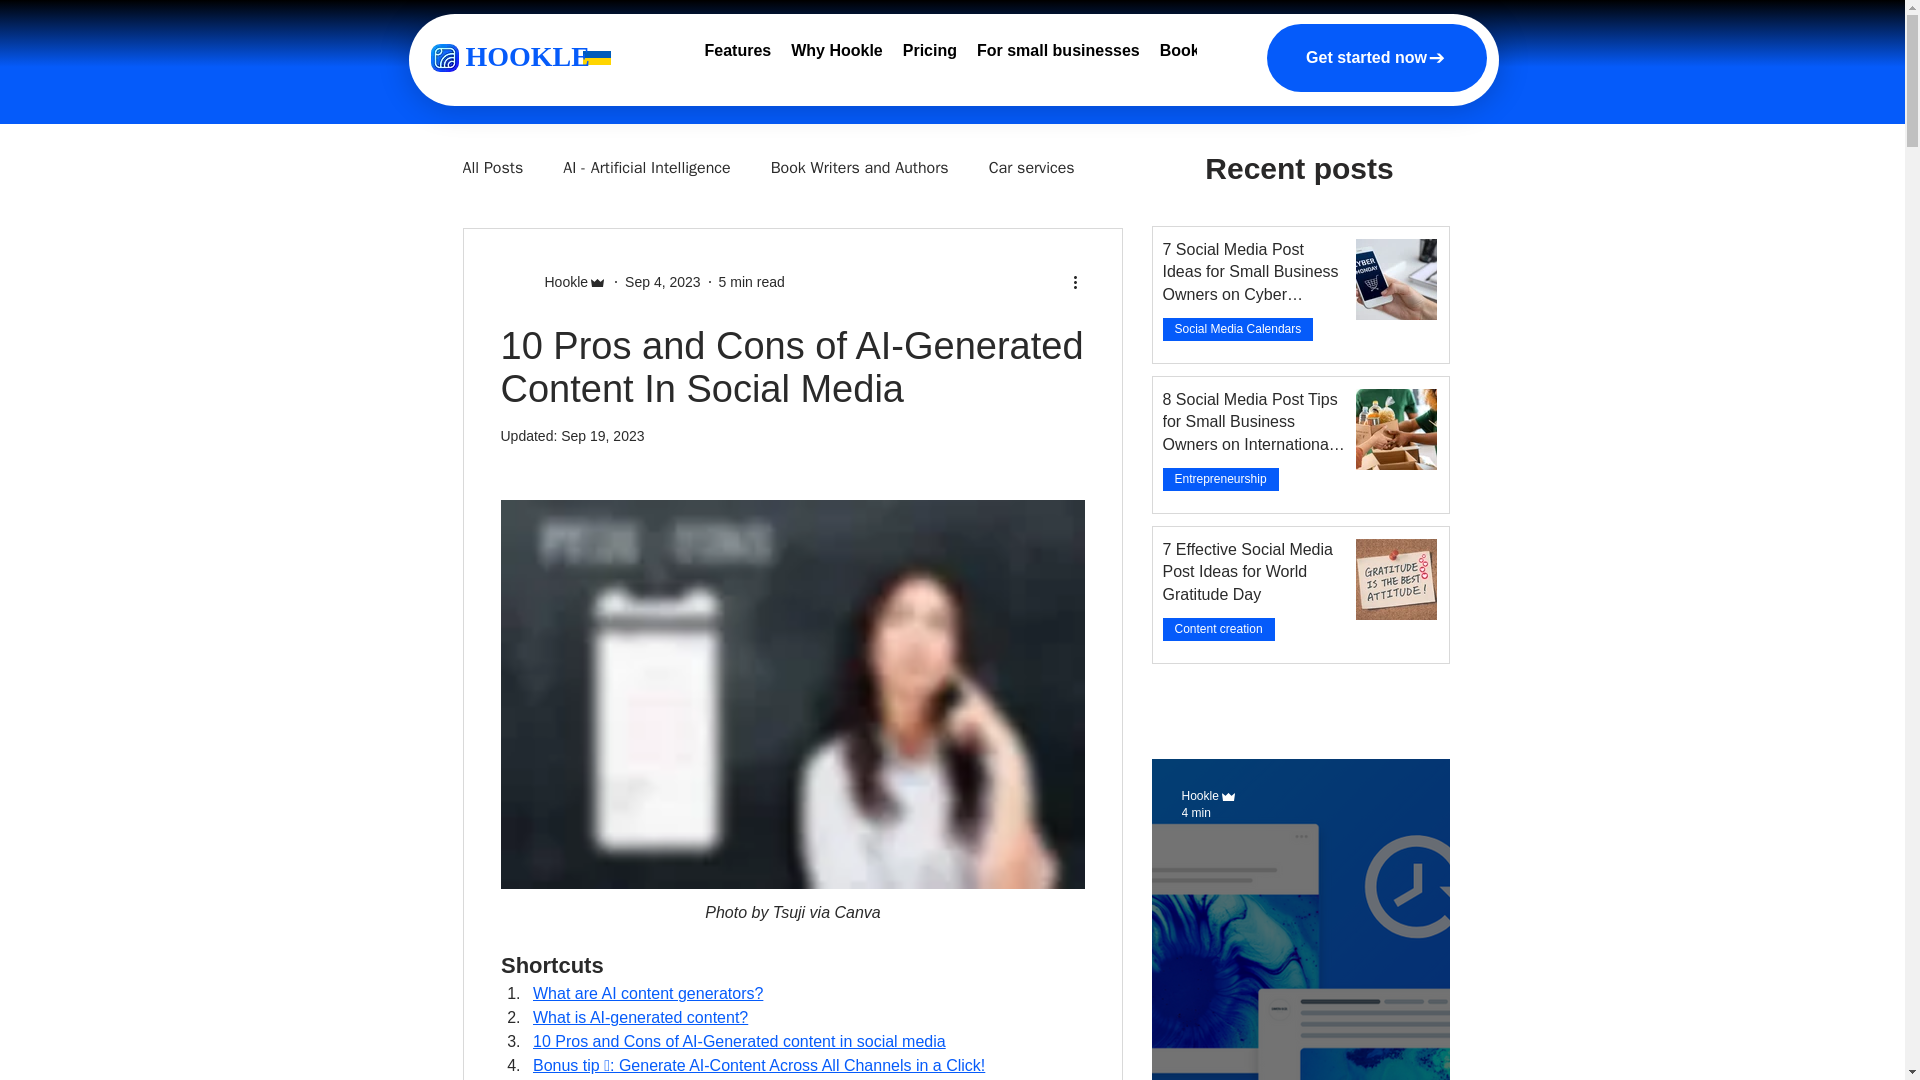 This screenshot has height=1080, width=1920. I want to click on Hookle, so click(1200, 796).